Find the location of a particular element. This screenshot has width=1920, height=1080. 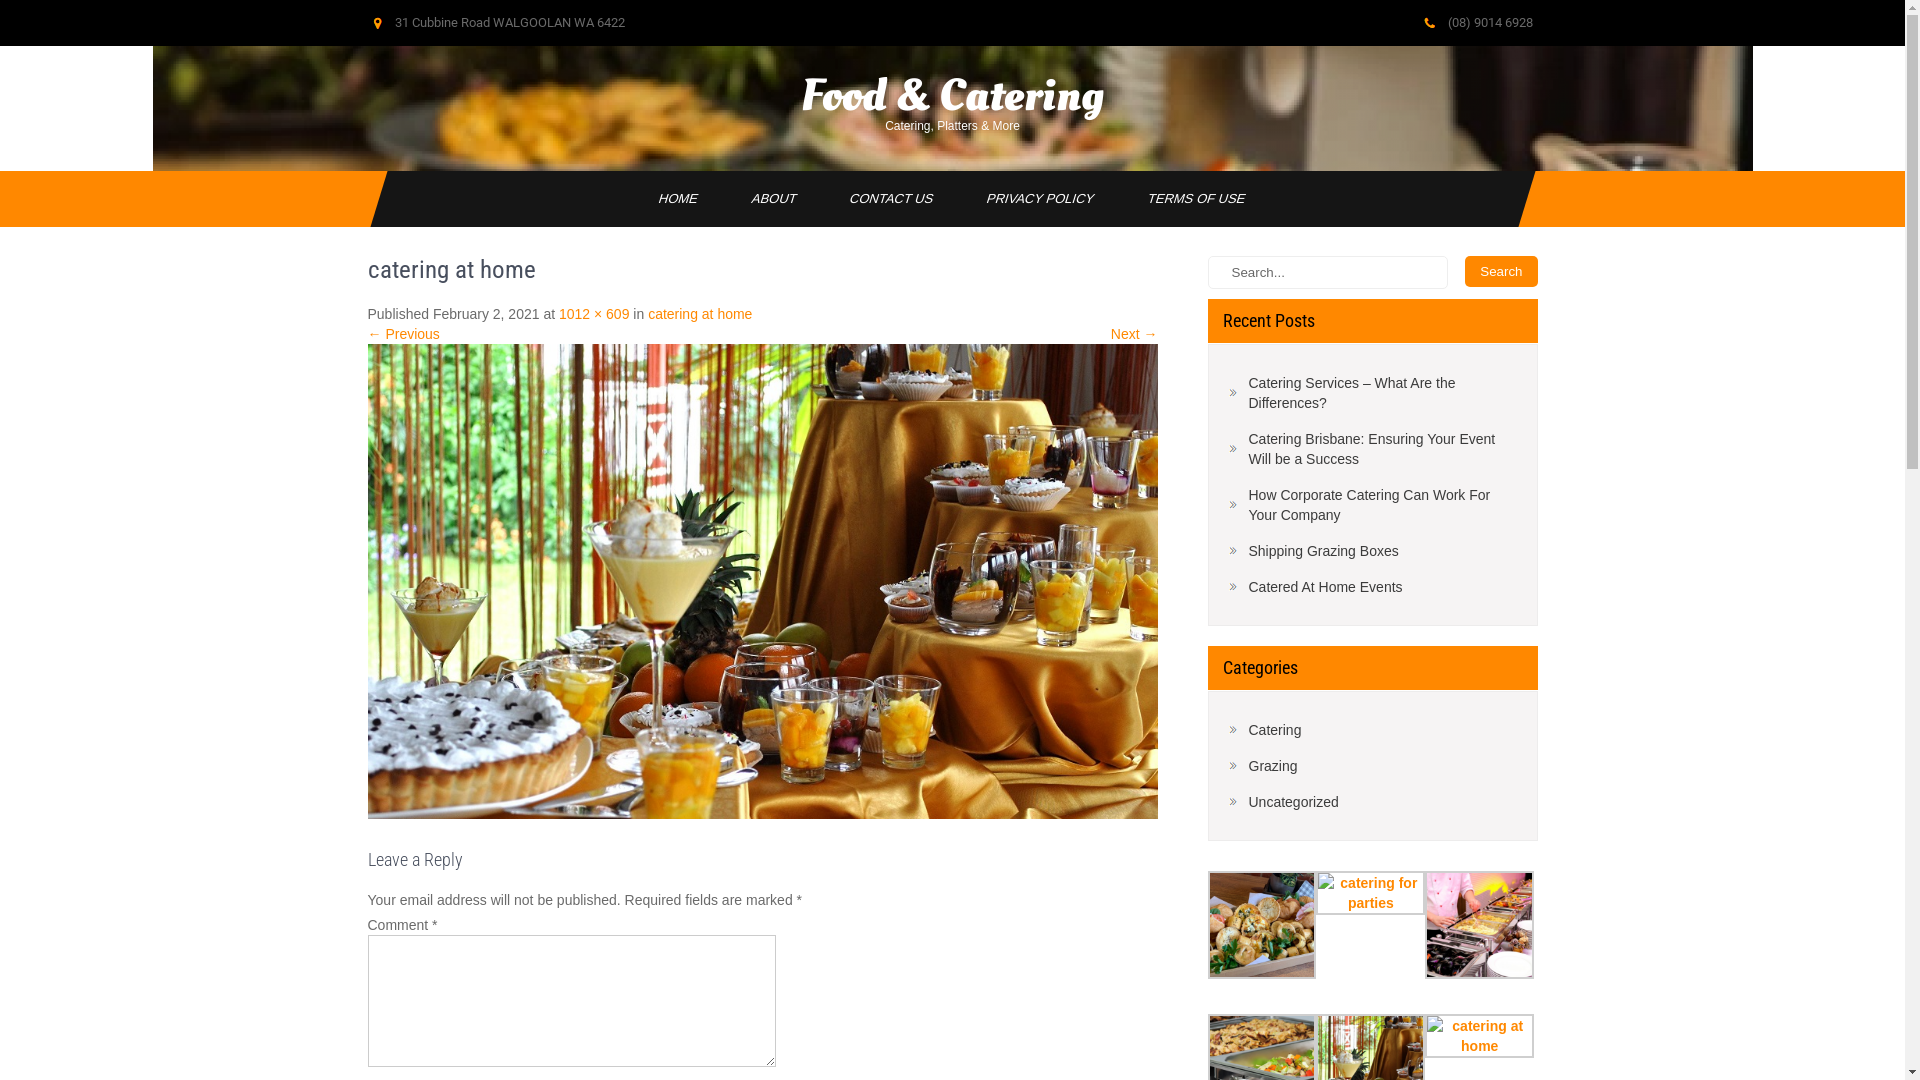

Uncategorized is located at coordinates (1283, 802).